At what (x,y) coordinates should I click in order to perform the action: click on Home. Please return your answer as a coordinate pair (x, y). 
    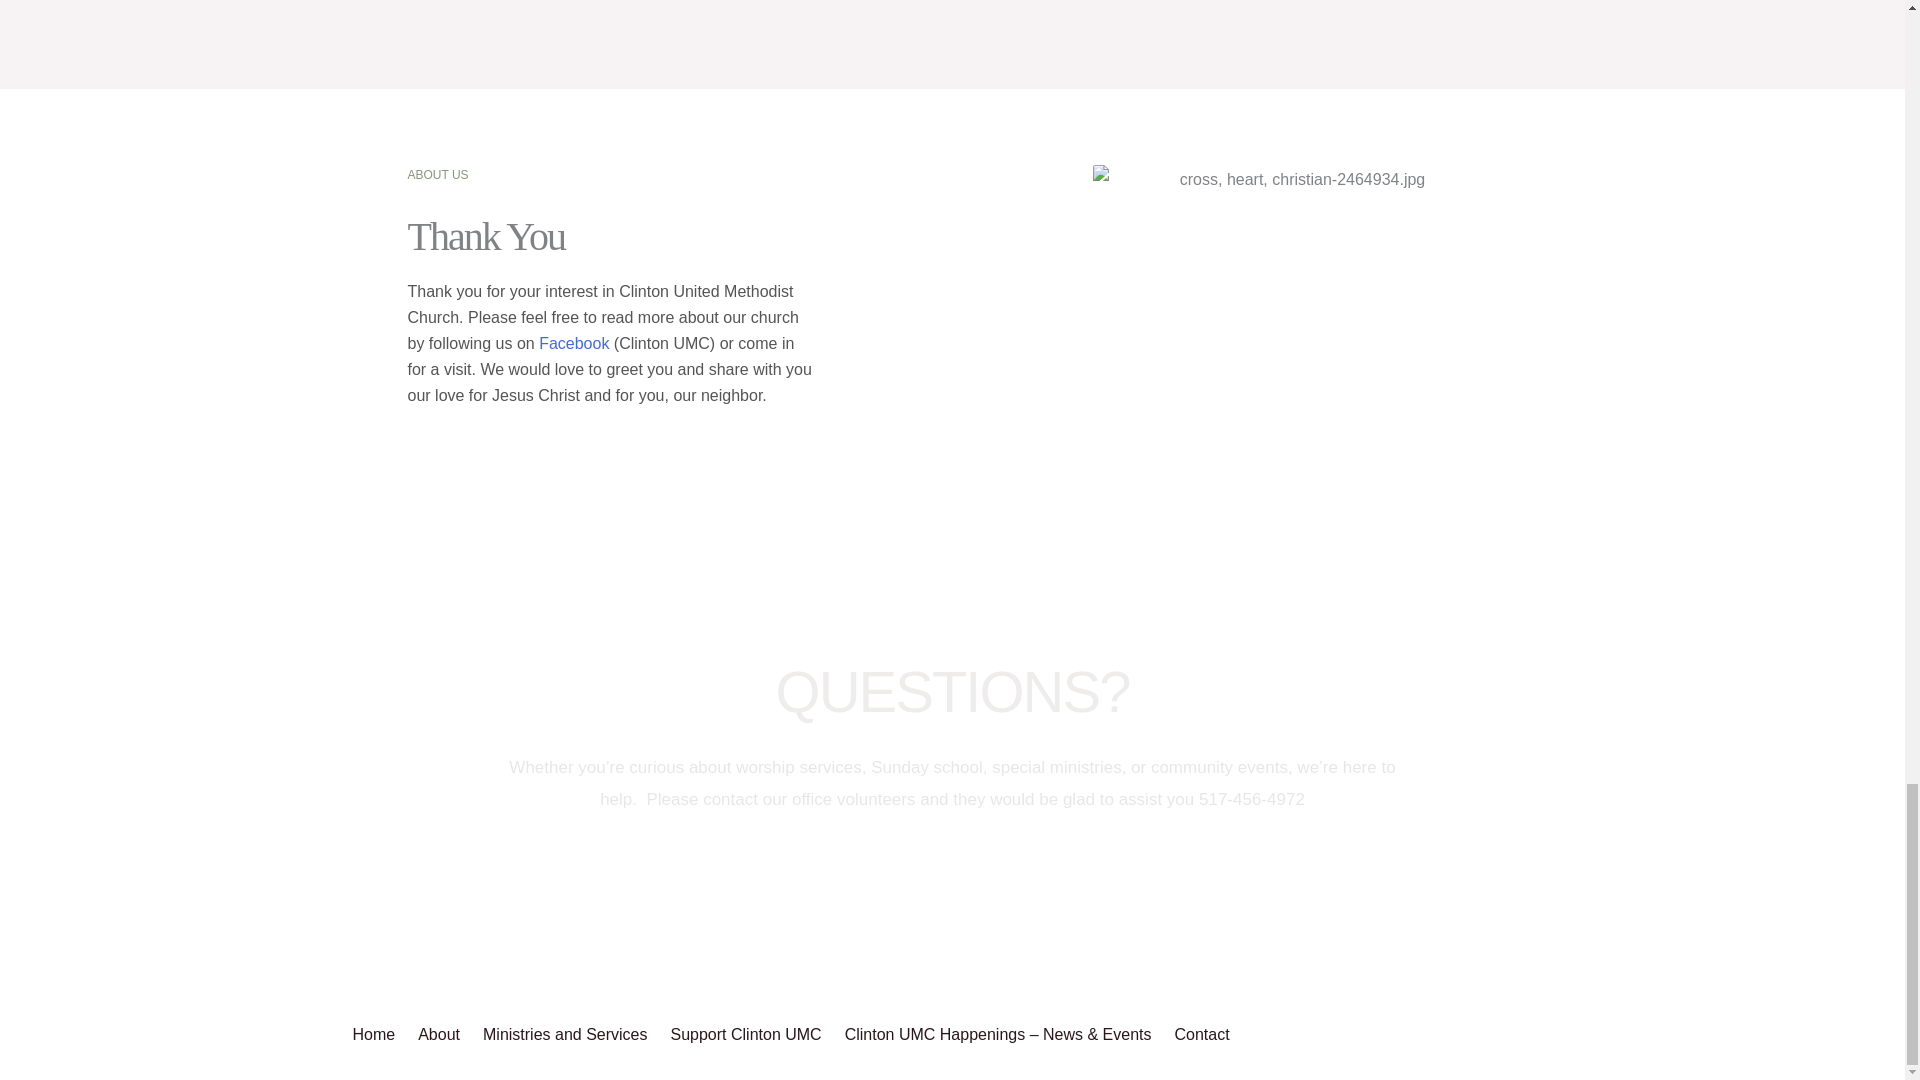
    Looking at the image, I should click on (380, 1034).